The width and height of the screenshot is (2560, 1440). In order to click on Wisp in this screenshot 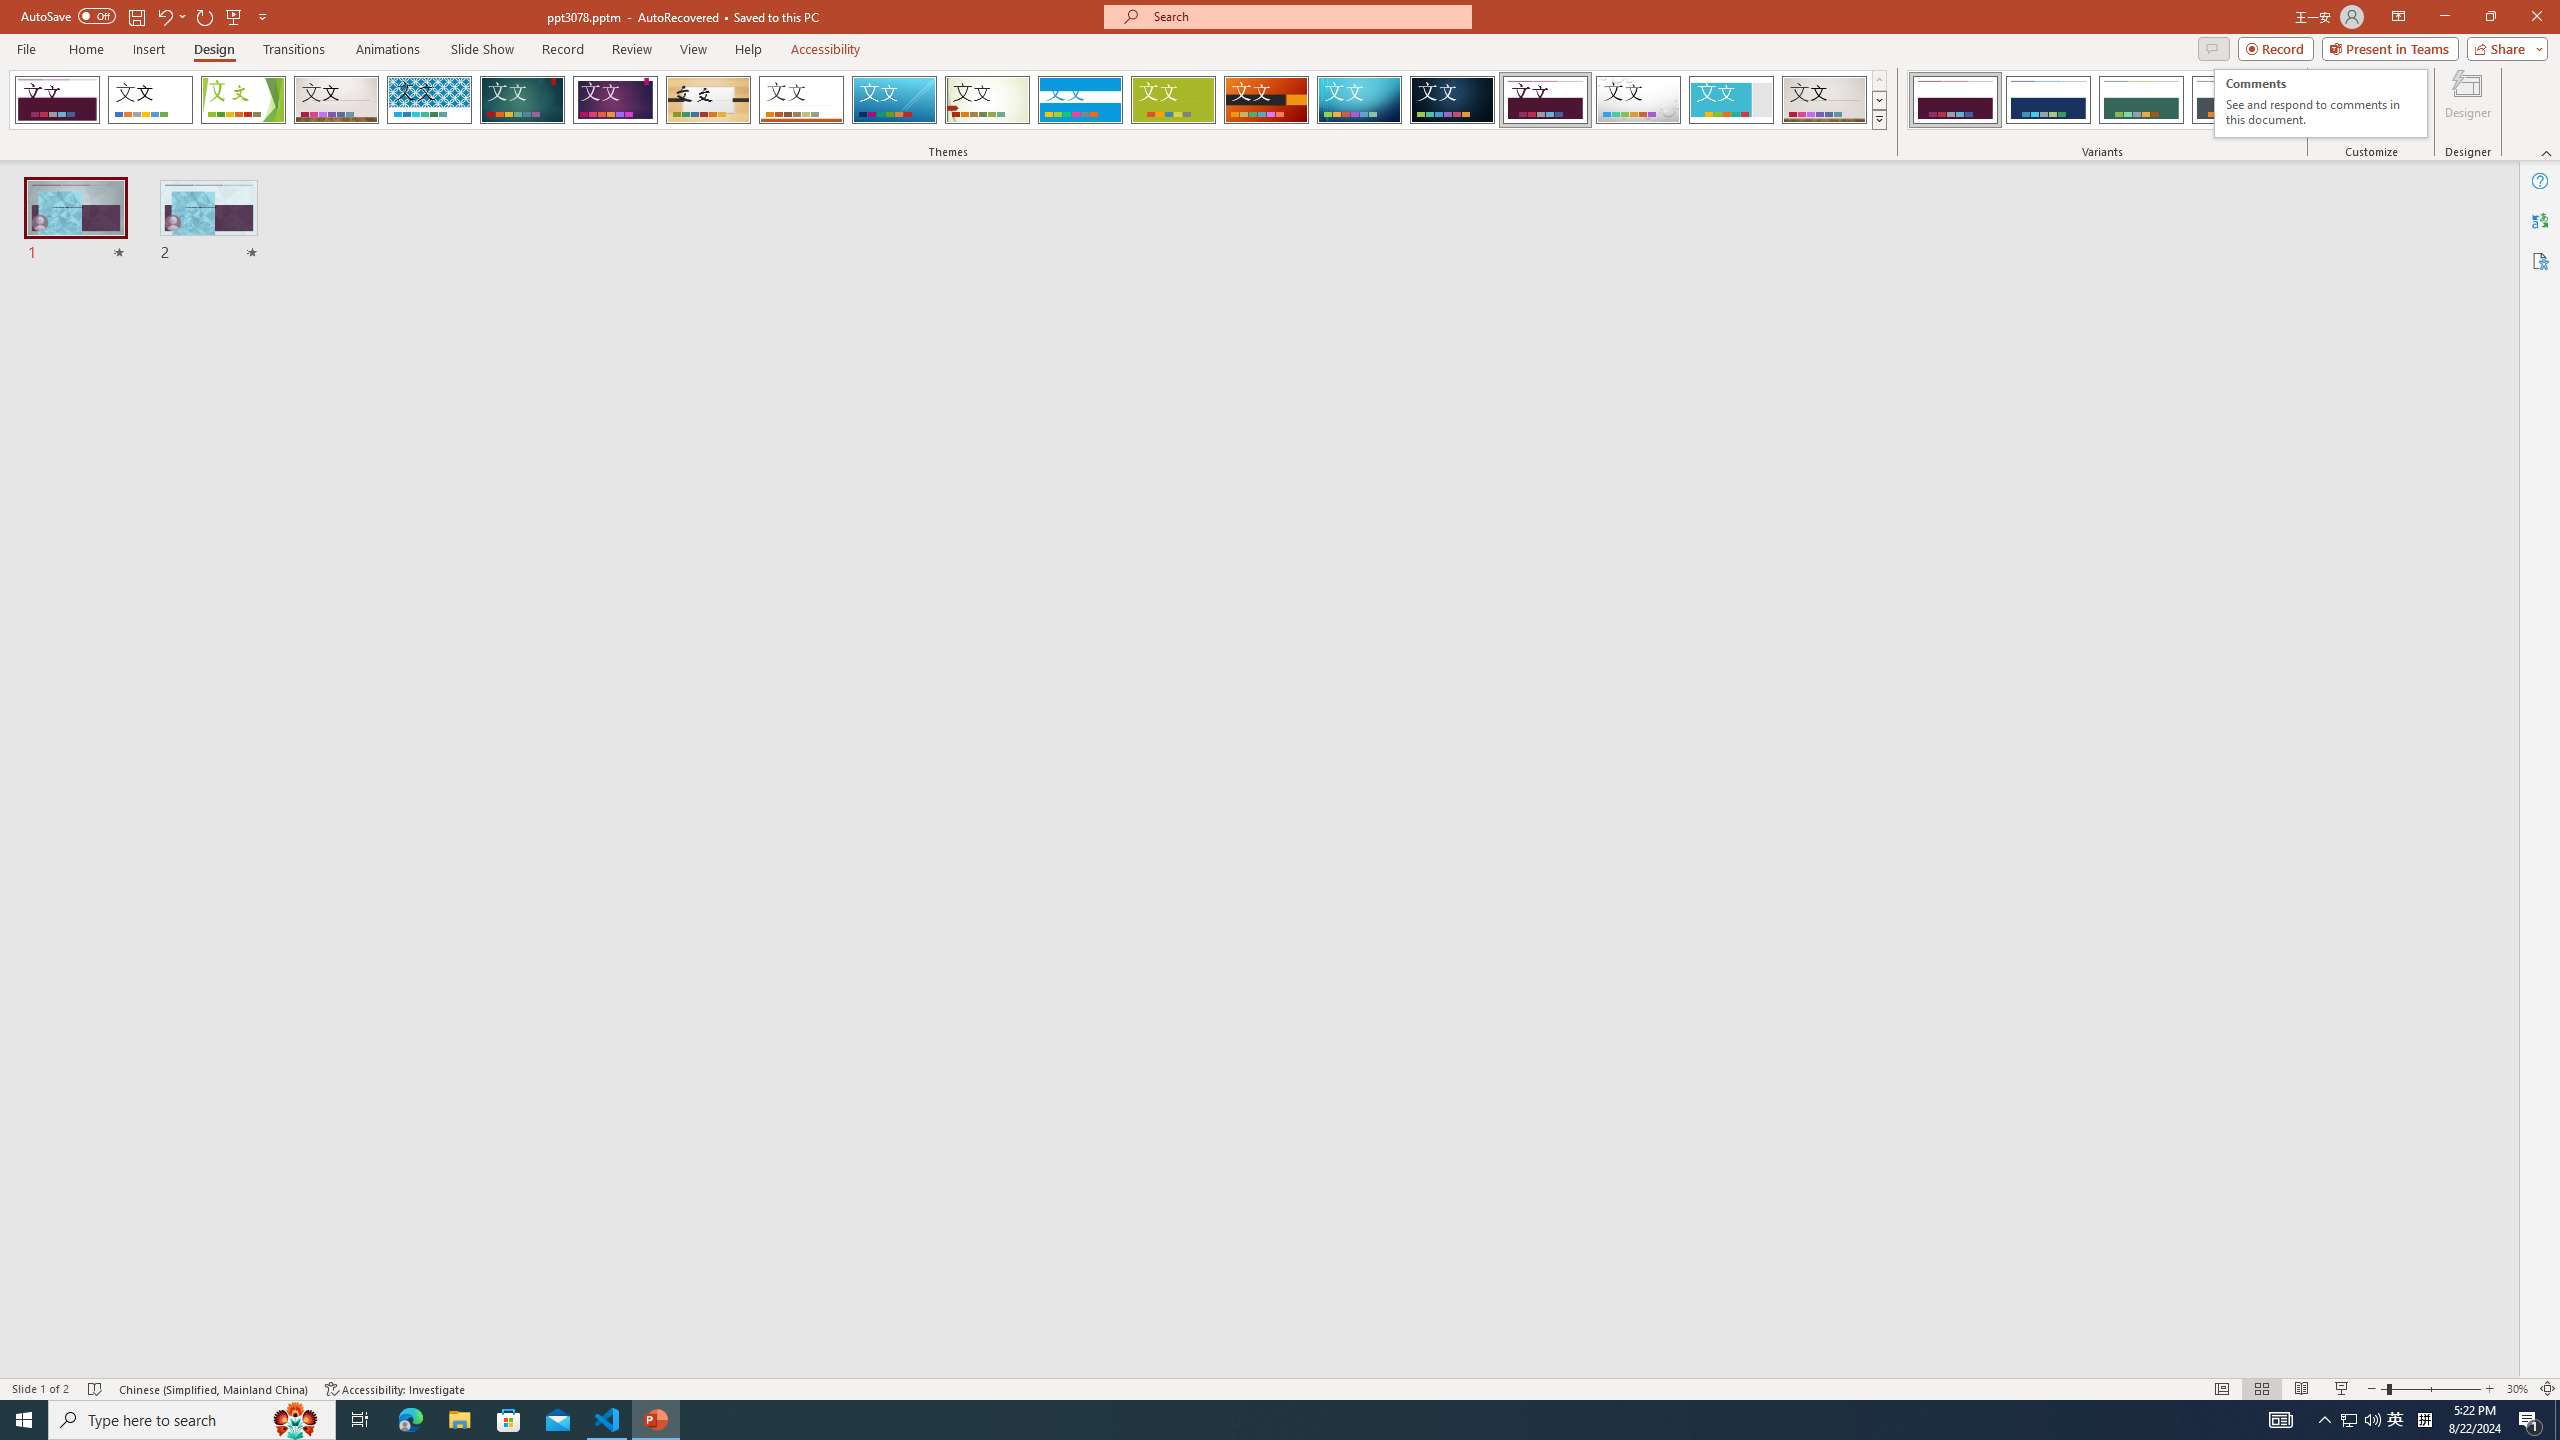, I will do `click(988, 100)`.